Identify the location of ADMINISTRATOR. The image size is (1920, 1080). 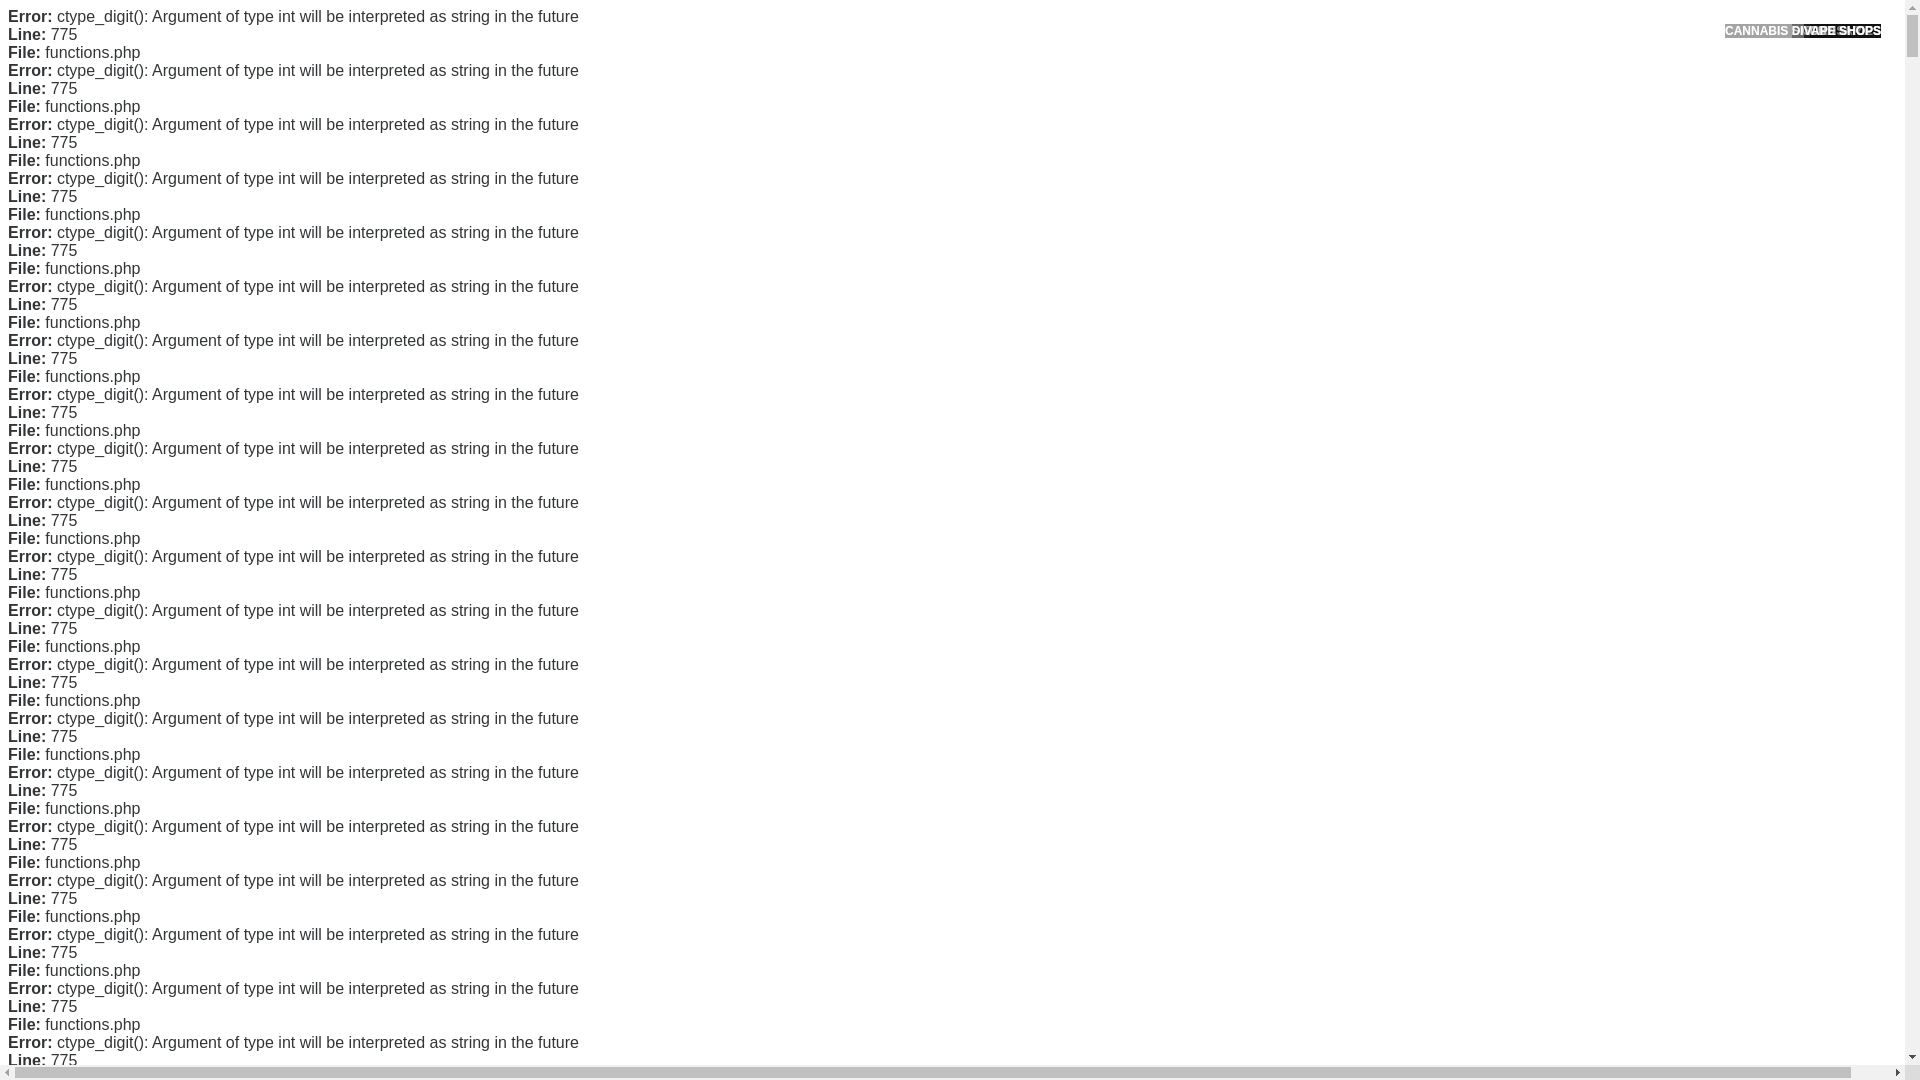
(550, 108).